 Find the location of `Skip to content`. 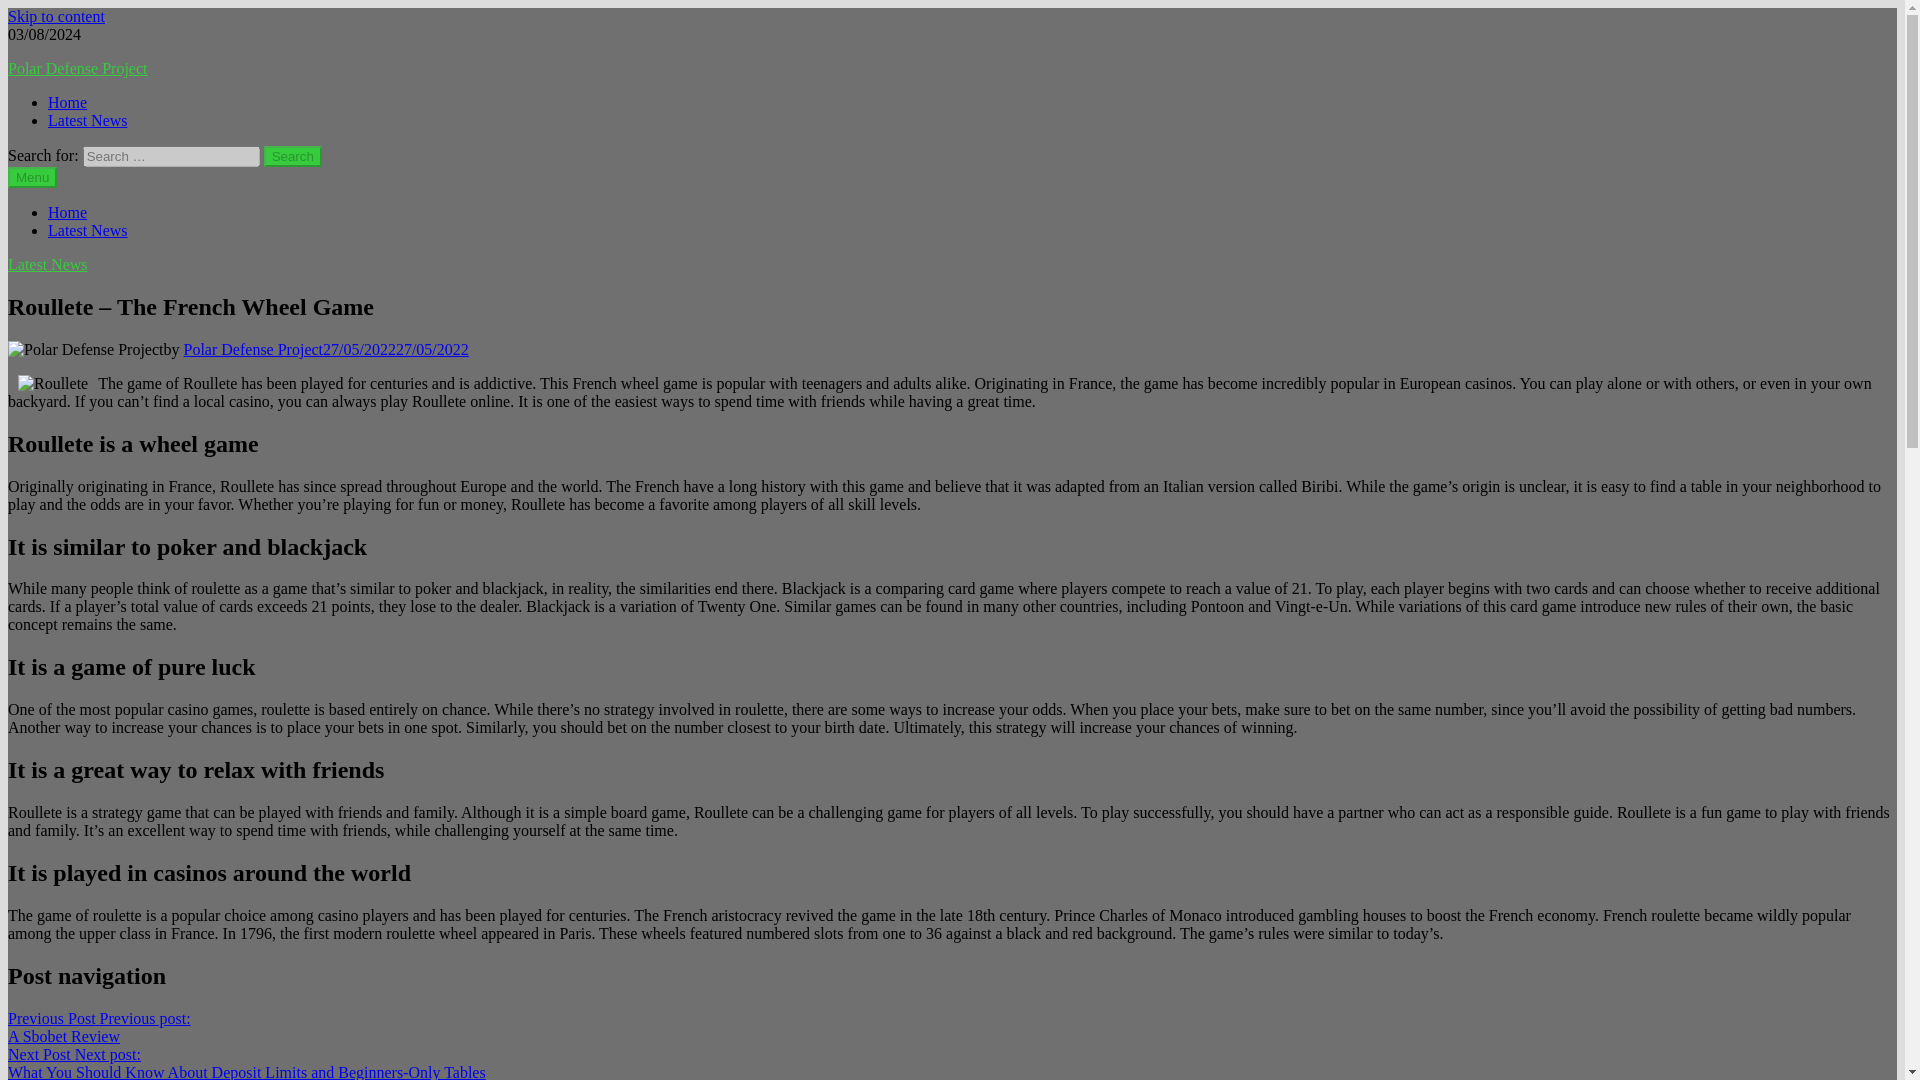

Skip to content is located at coordinates (77, 68).